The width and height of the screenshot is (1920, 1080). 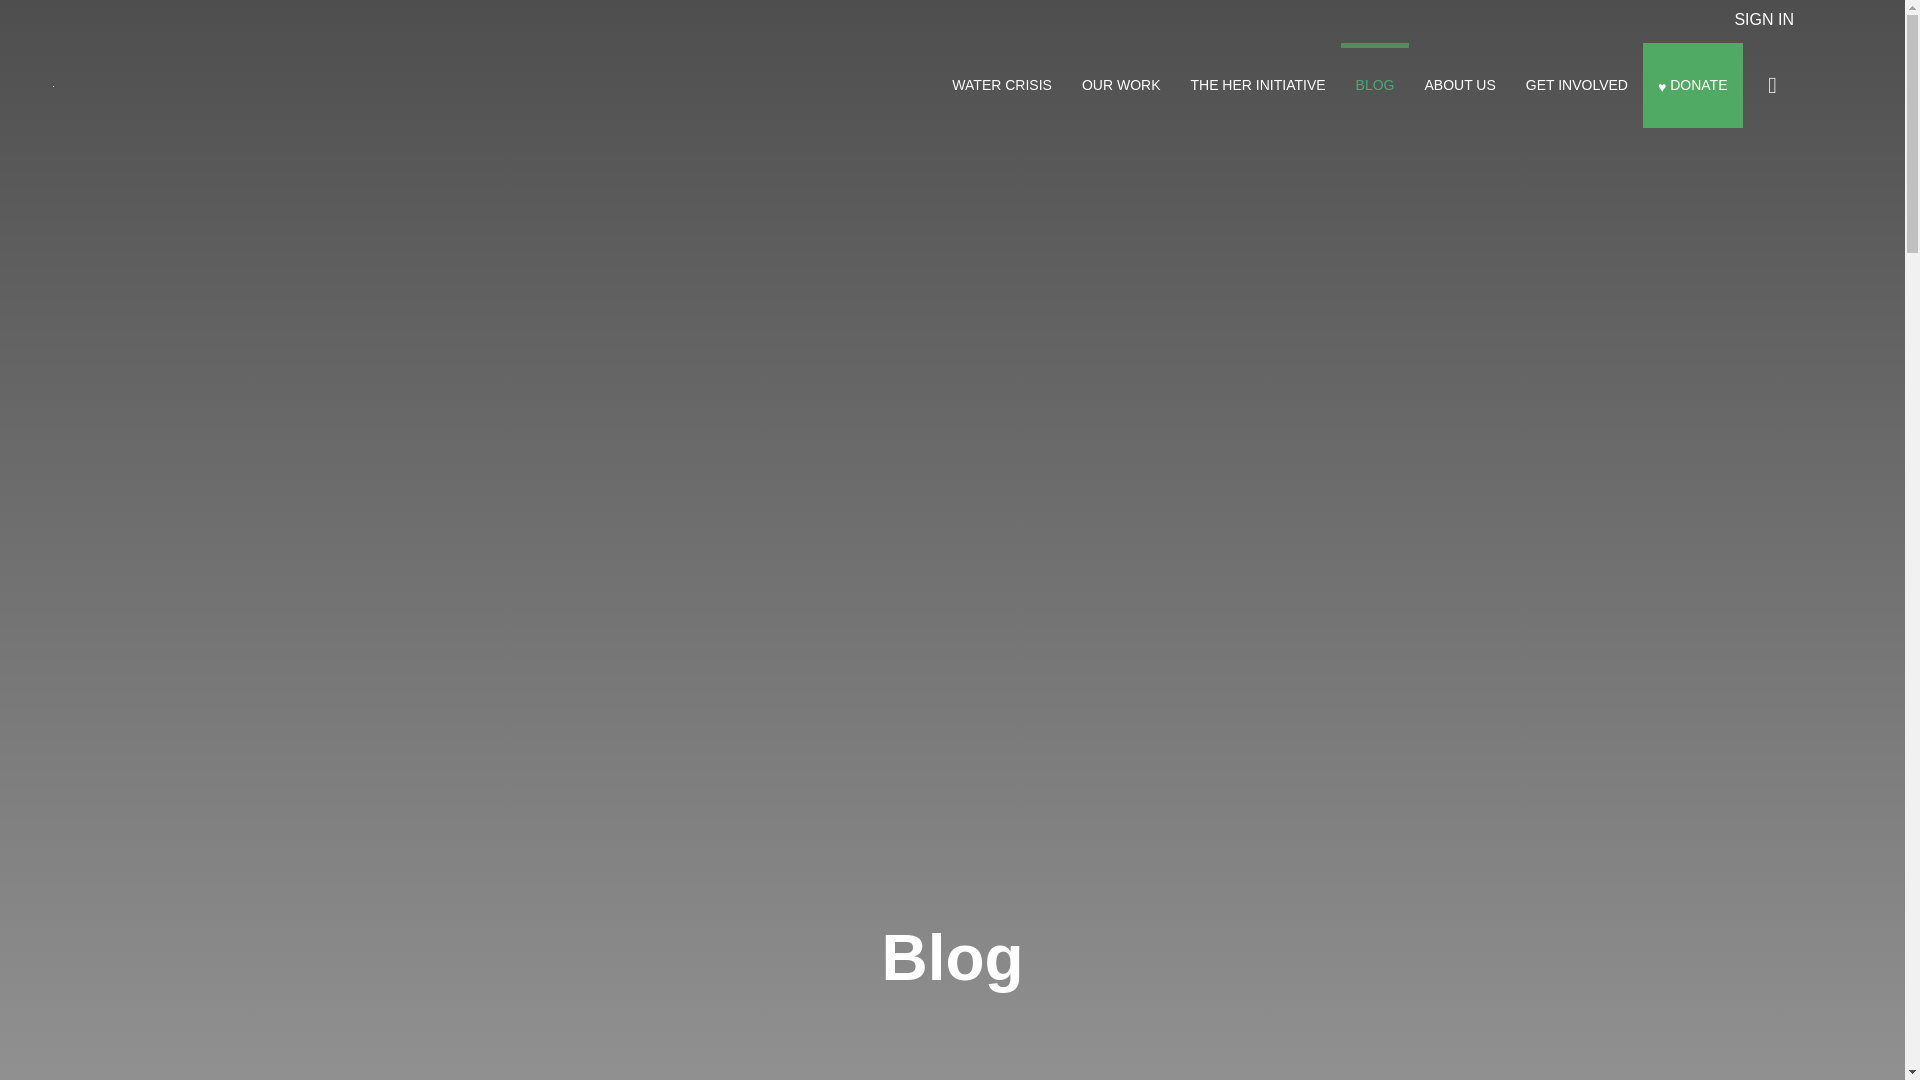 I want to click on ABOUT US, so click(x=1459, y=84).